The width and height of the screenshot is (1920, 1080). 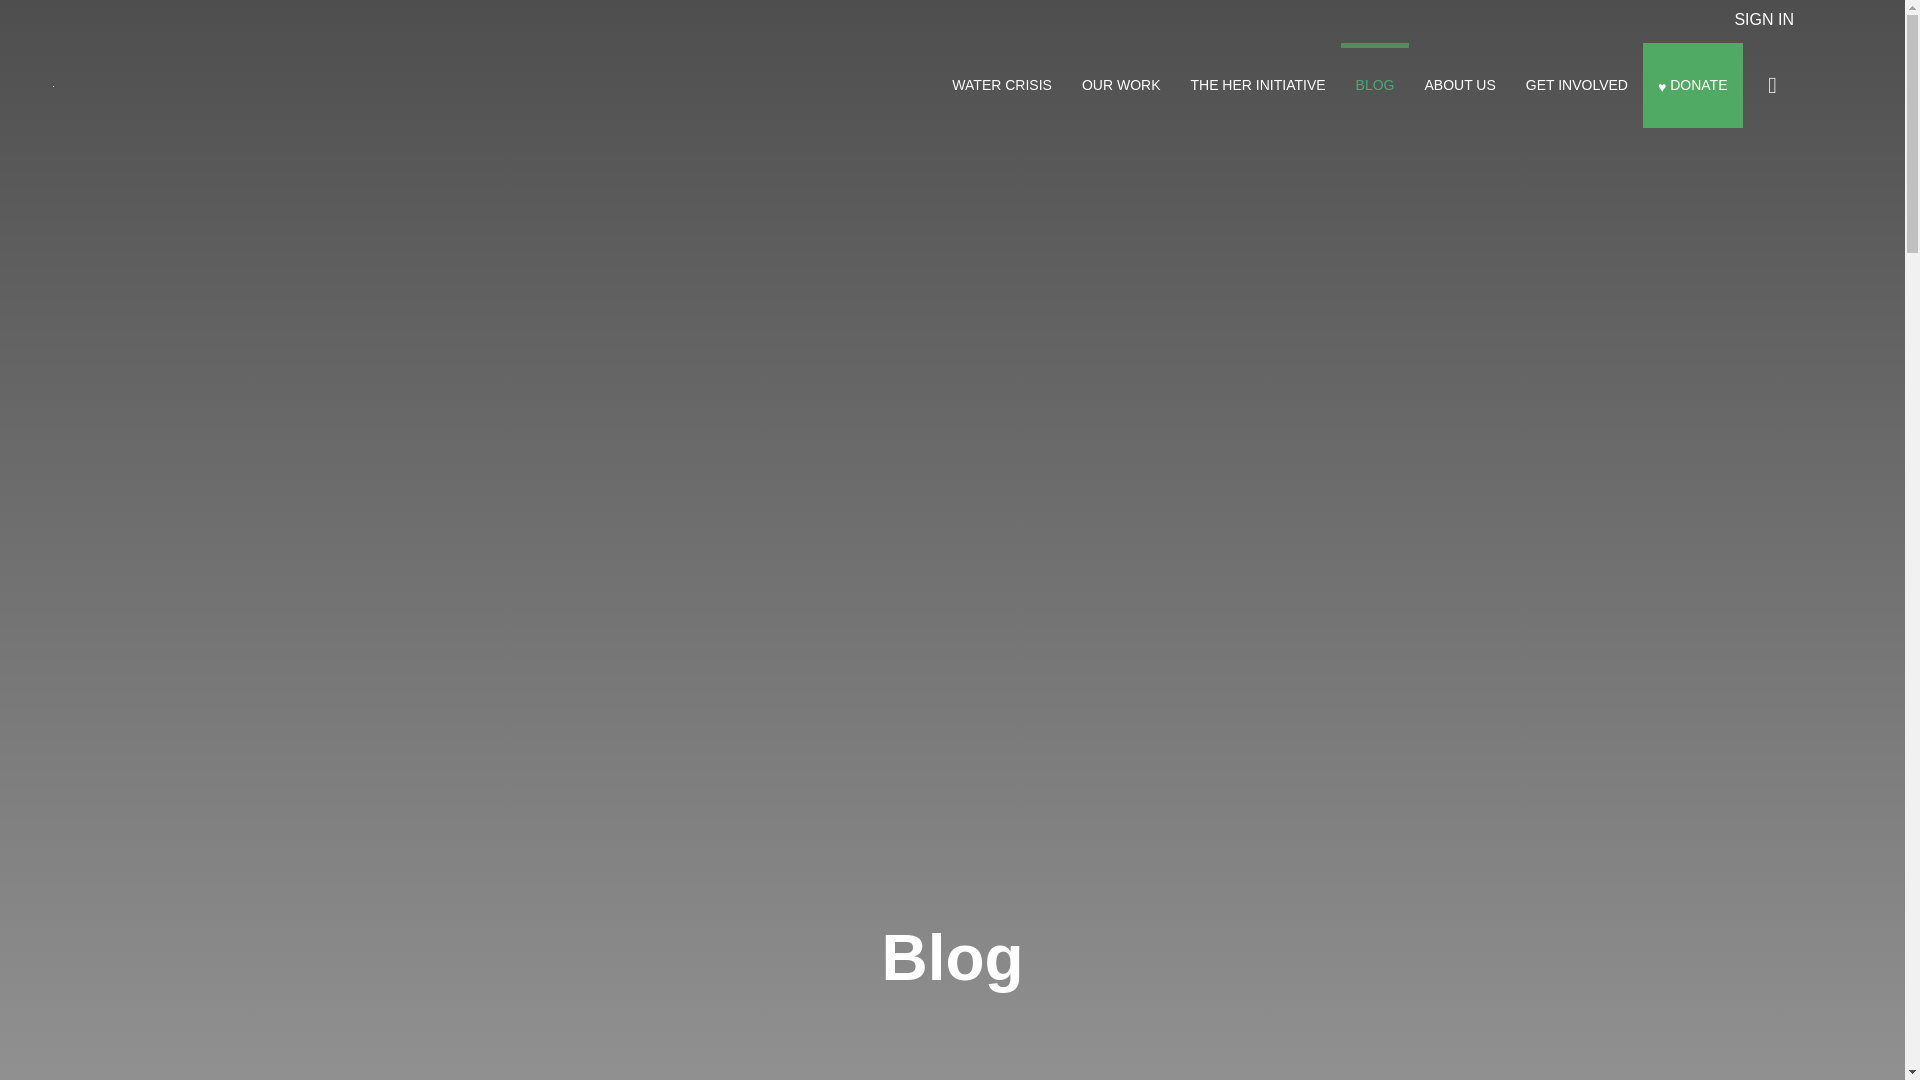 I want to click on ABOUT US, so click(x=1459, y=84).